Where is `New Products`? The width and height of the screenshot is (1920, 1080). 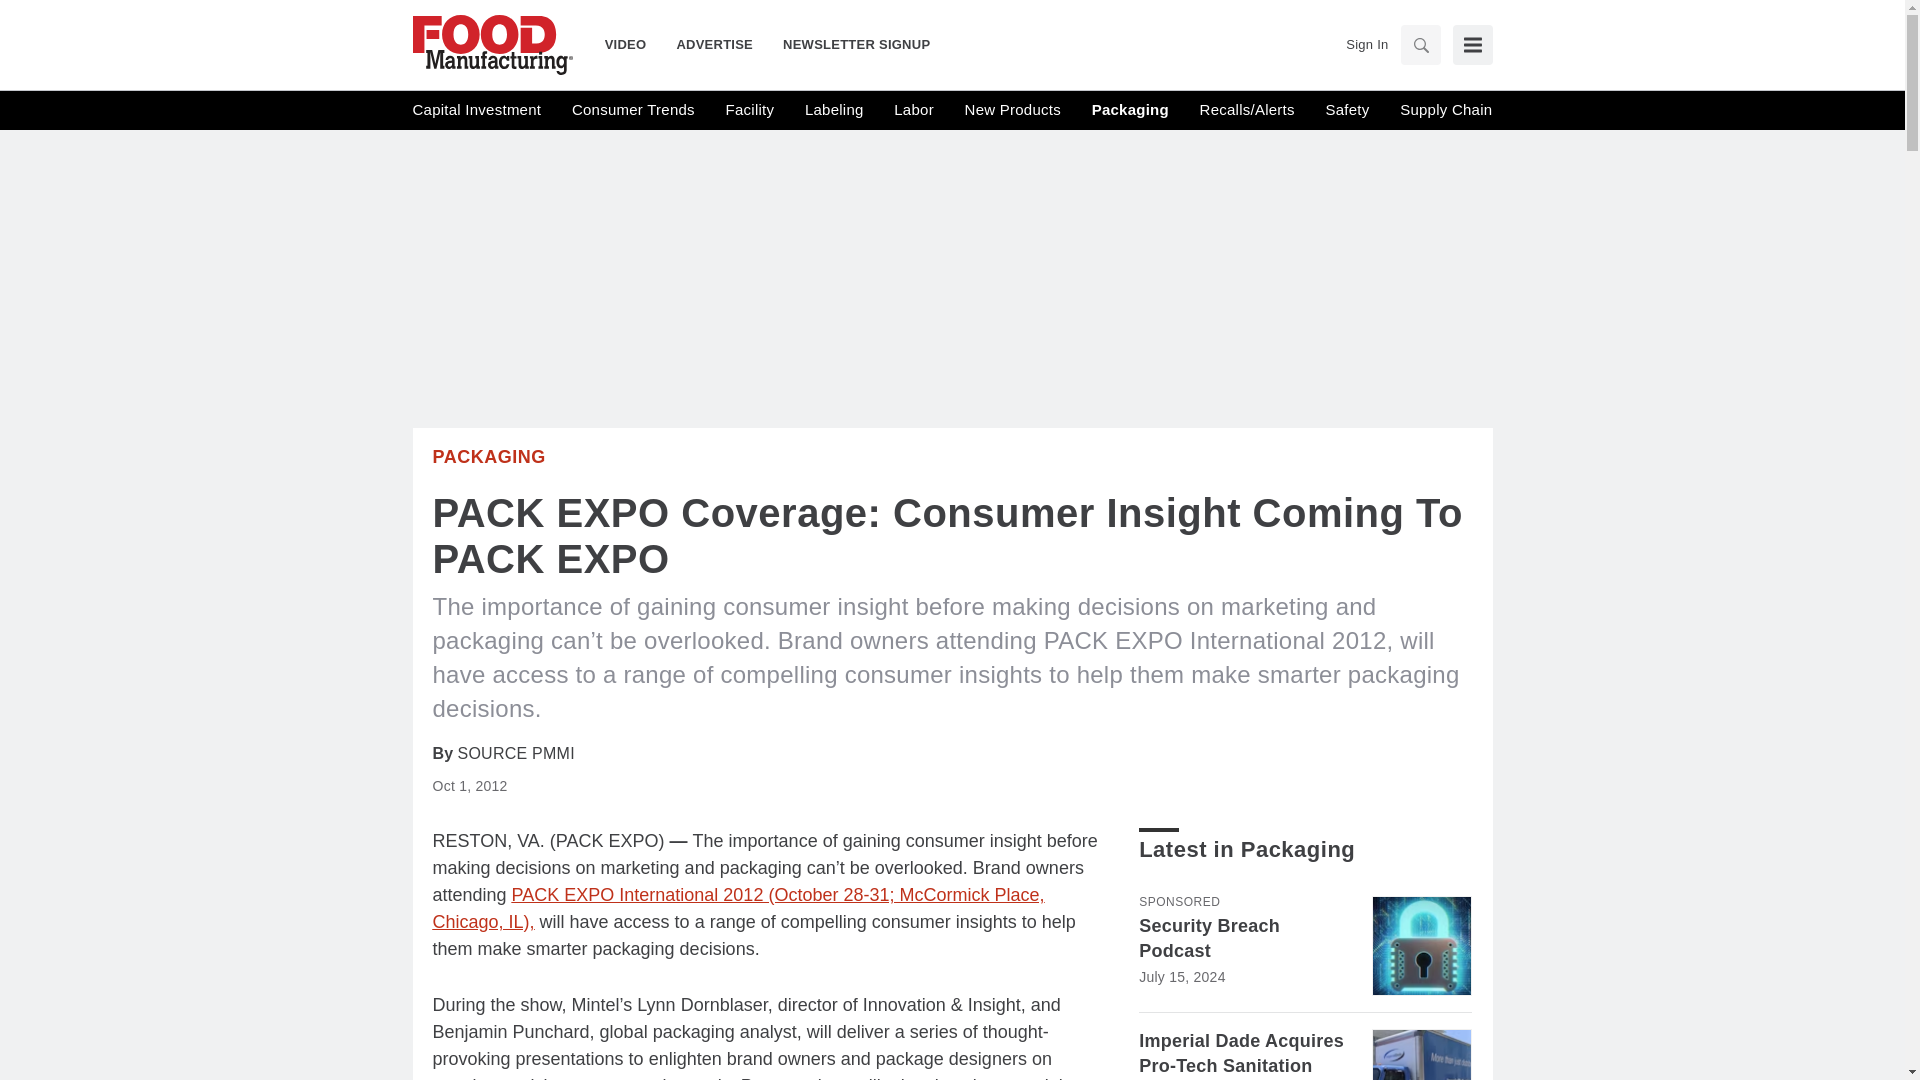 New Products is located at coordinates (1013, 110).